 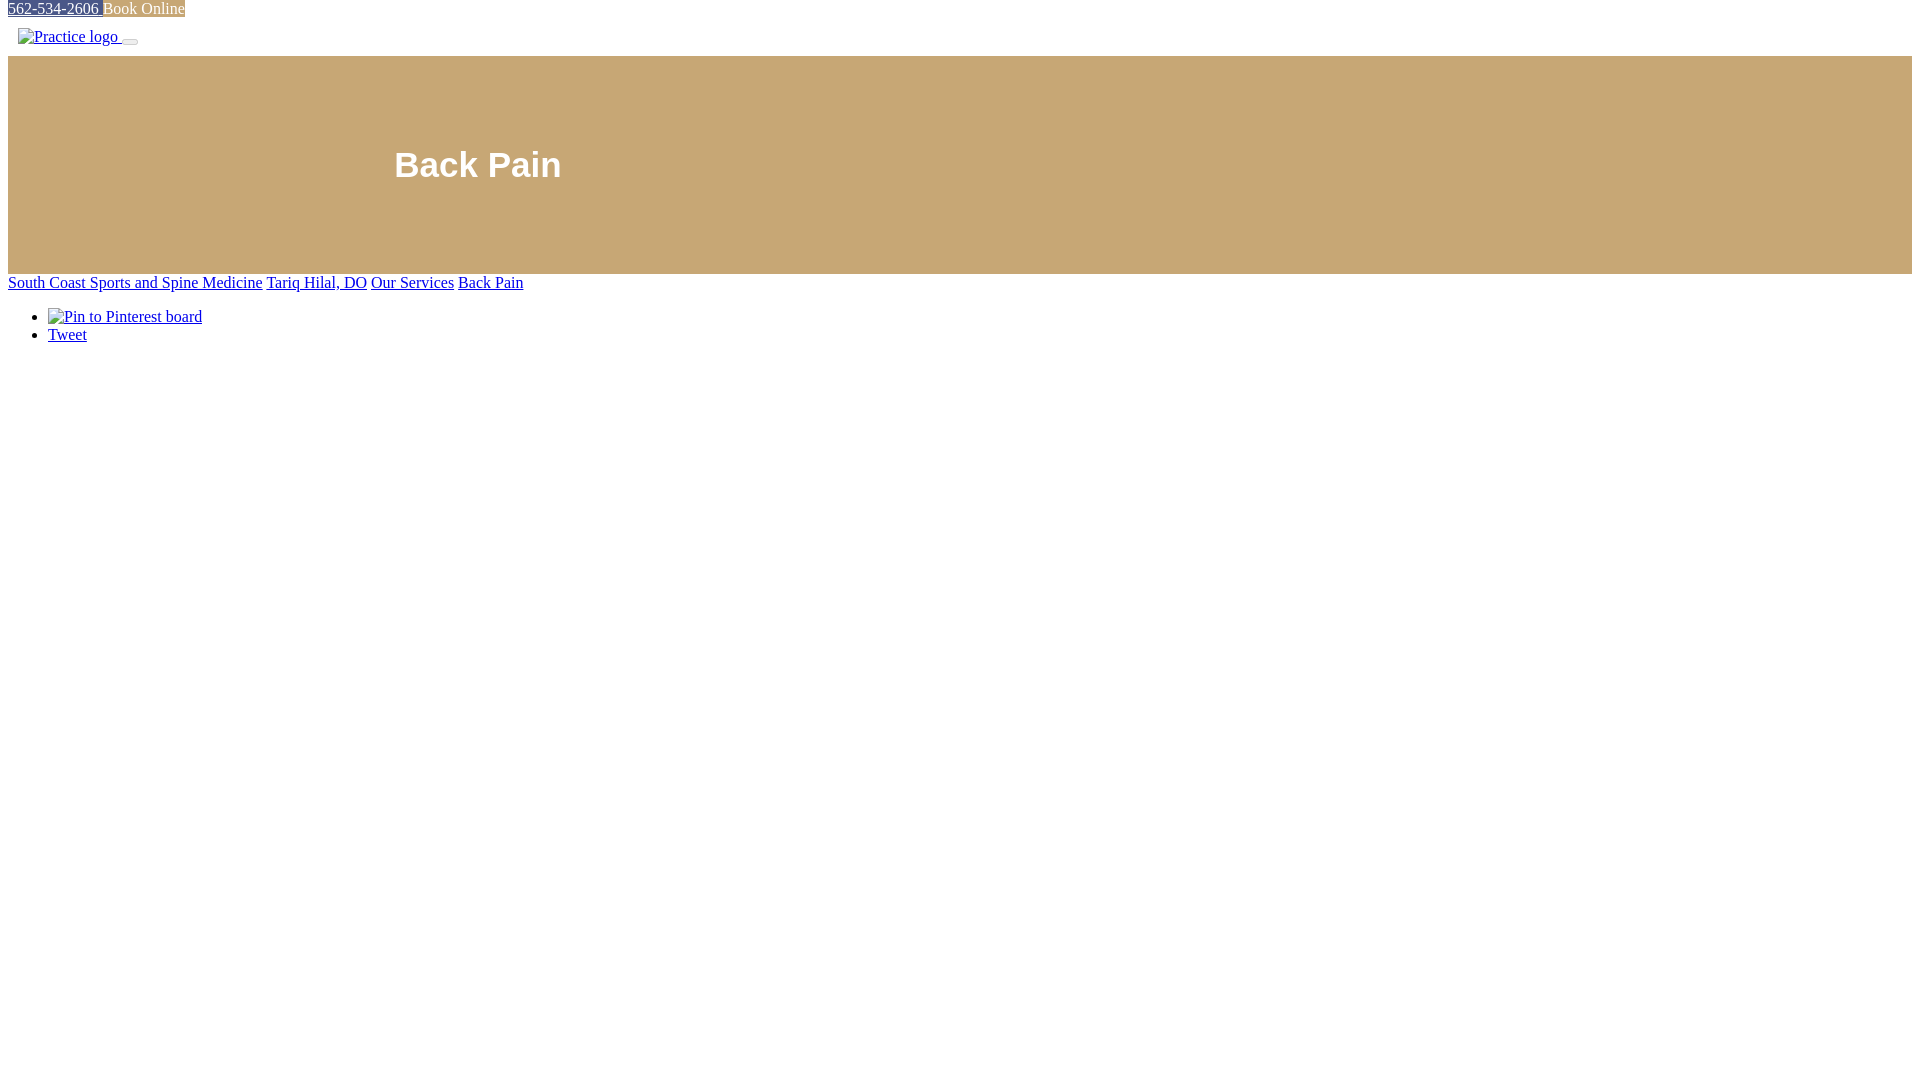 I want to click on Book Online, so click(x=144, y=8).